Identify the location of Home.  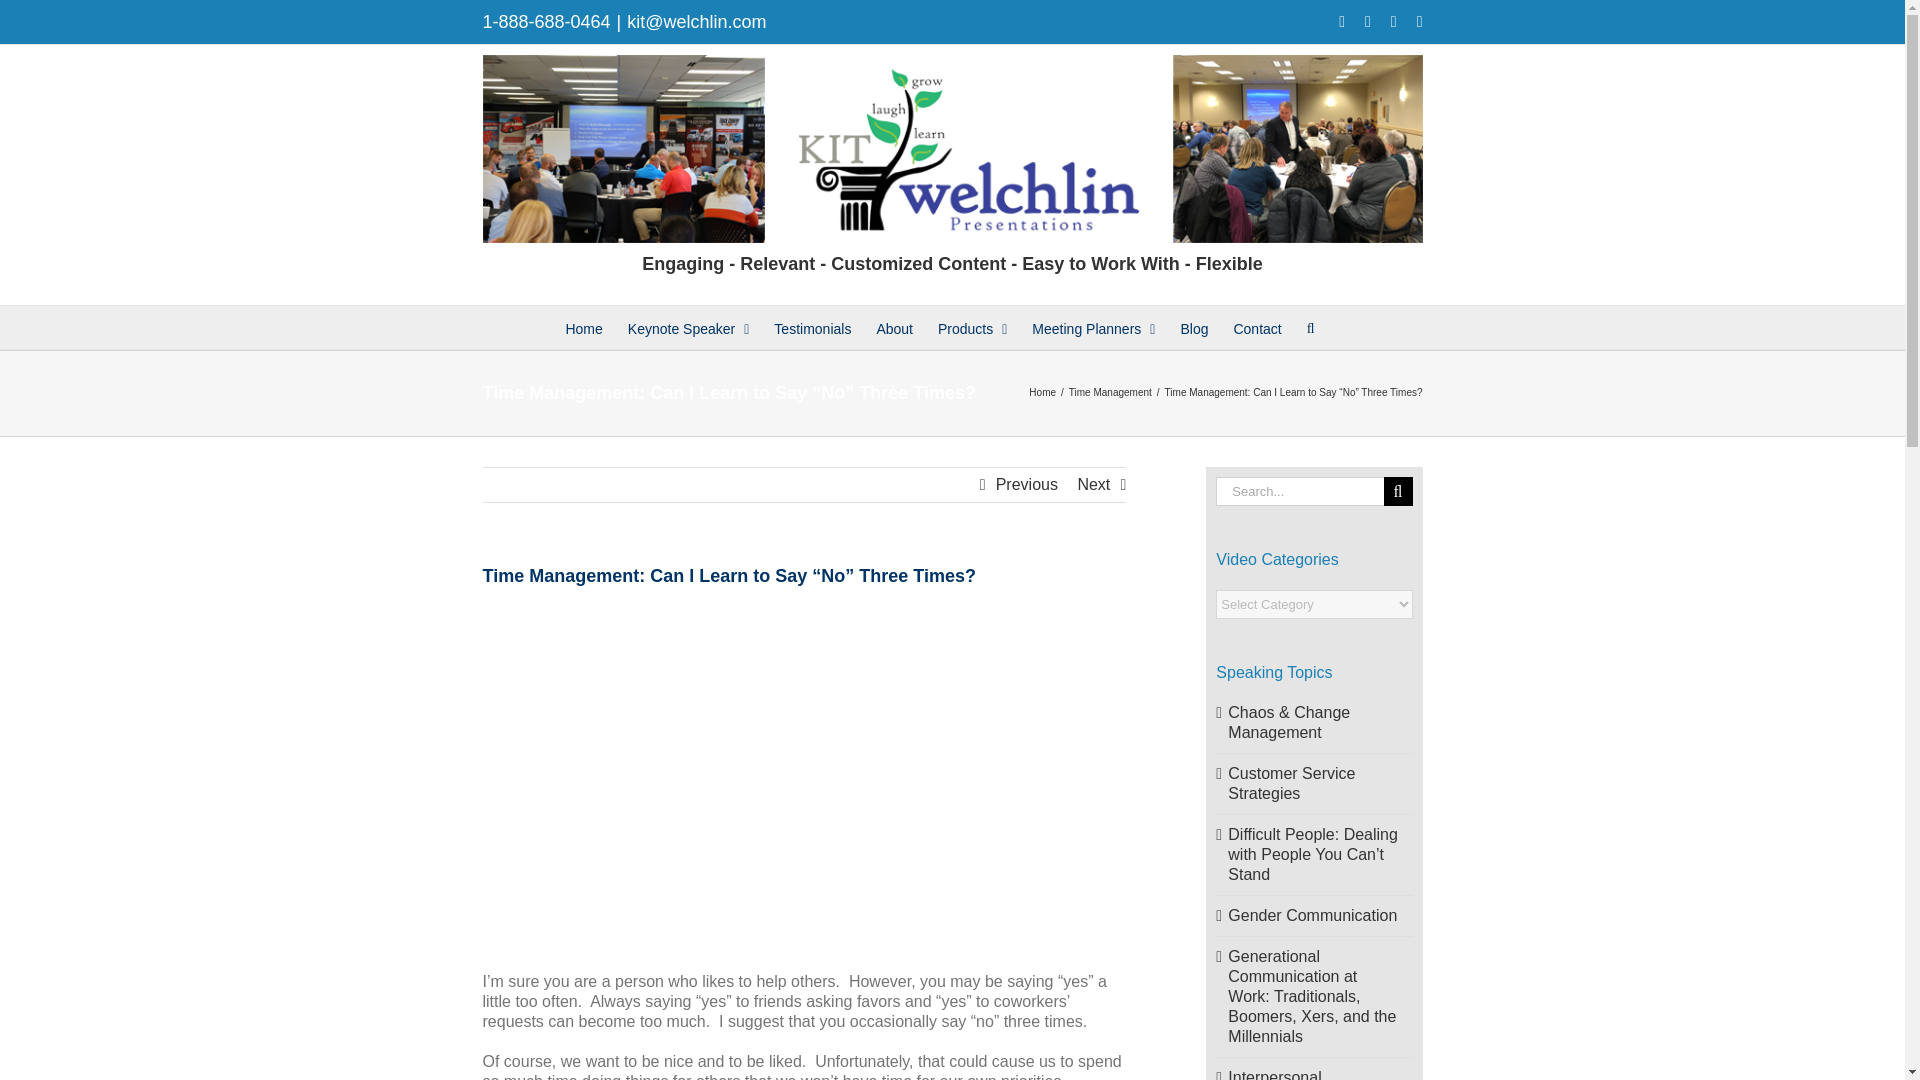
(583, 326).